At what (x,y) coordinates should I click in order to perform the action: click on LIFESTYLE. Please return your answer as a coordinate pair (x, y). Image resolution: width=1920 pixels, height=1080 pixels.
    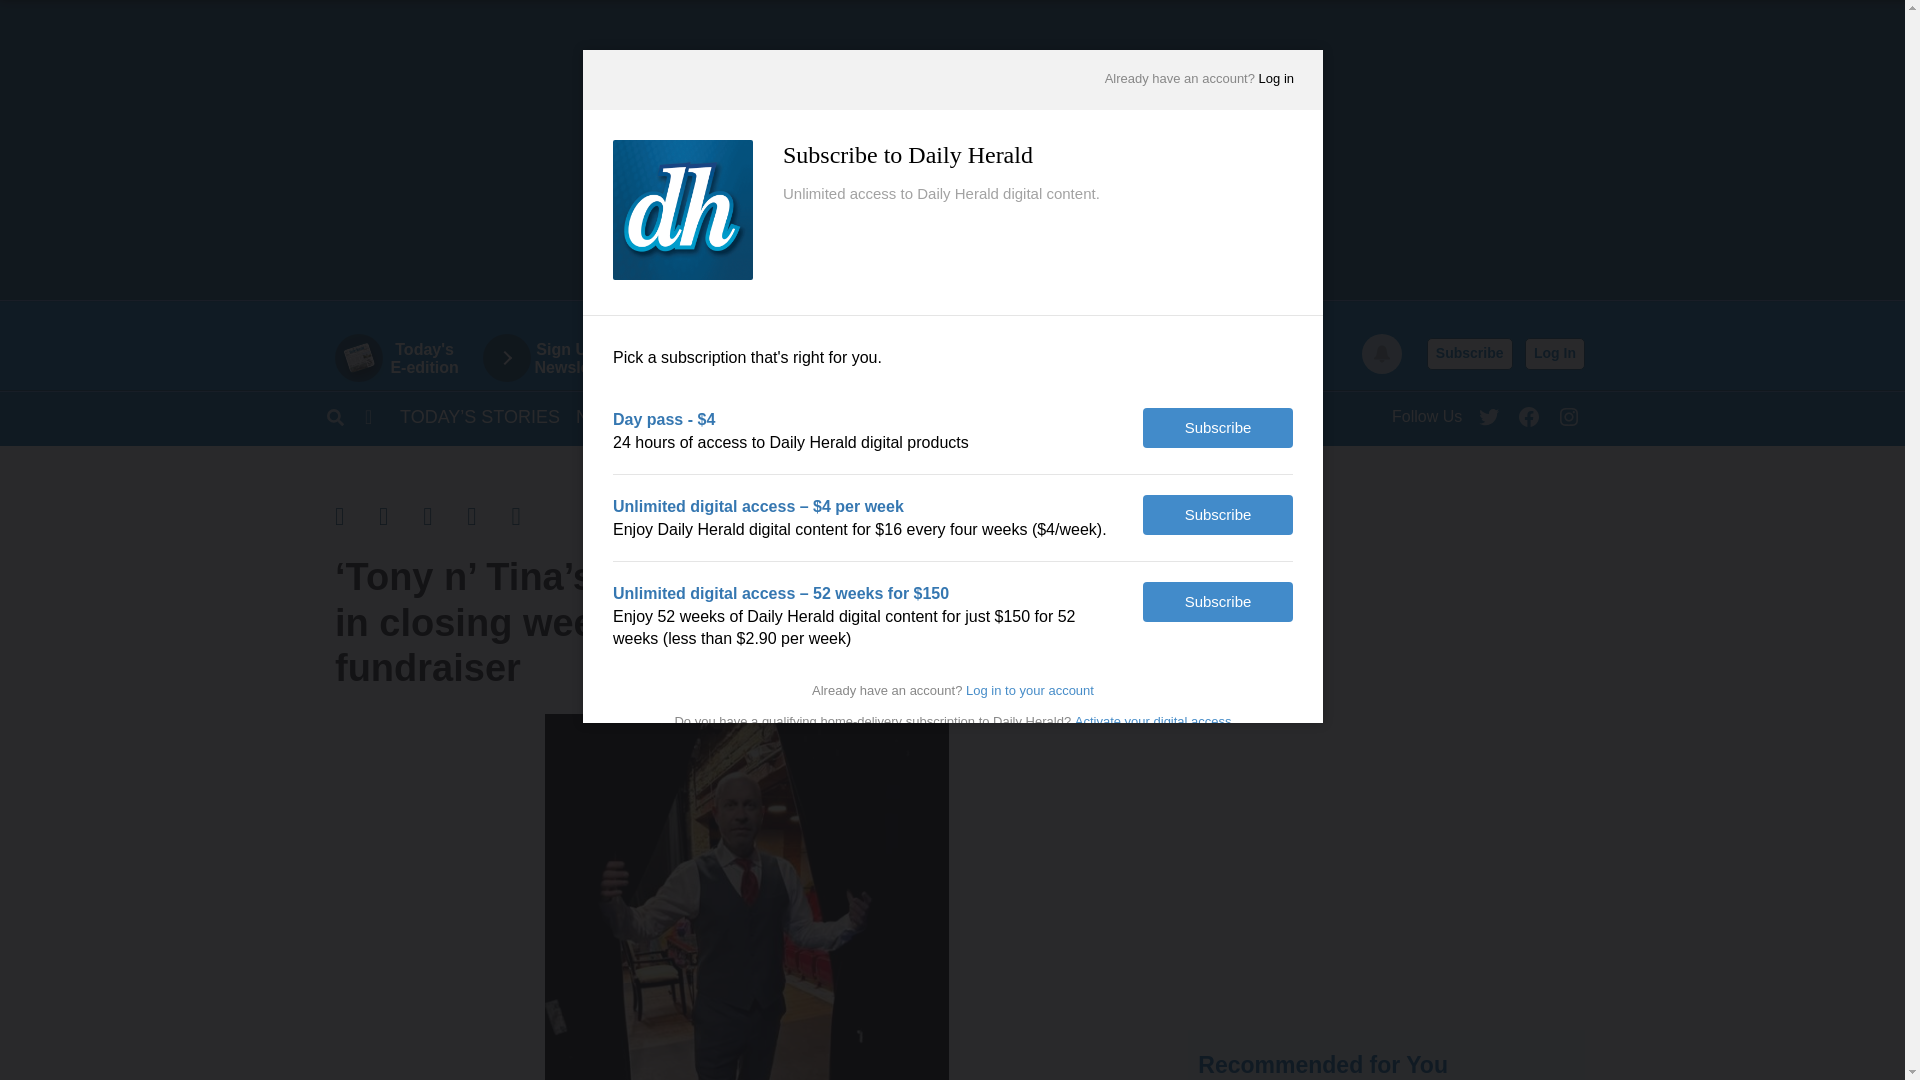
    Looking at the image, I should click on (1274, 416).